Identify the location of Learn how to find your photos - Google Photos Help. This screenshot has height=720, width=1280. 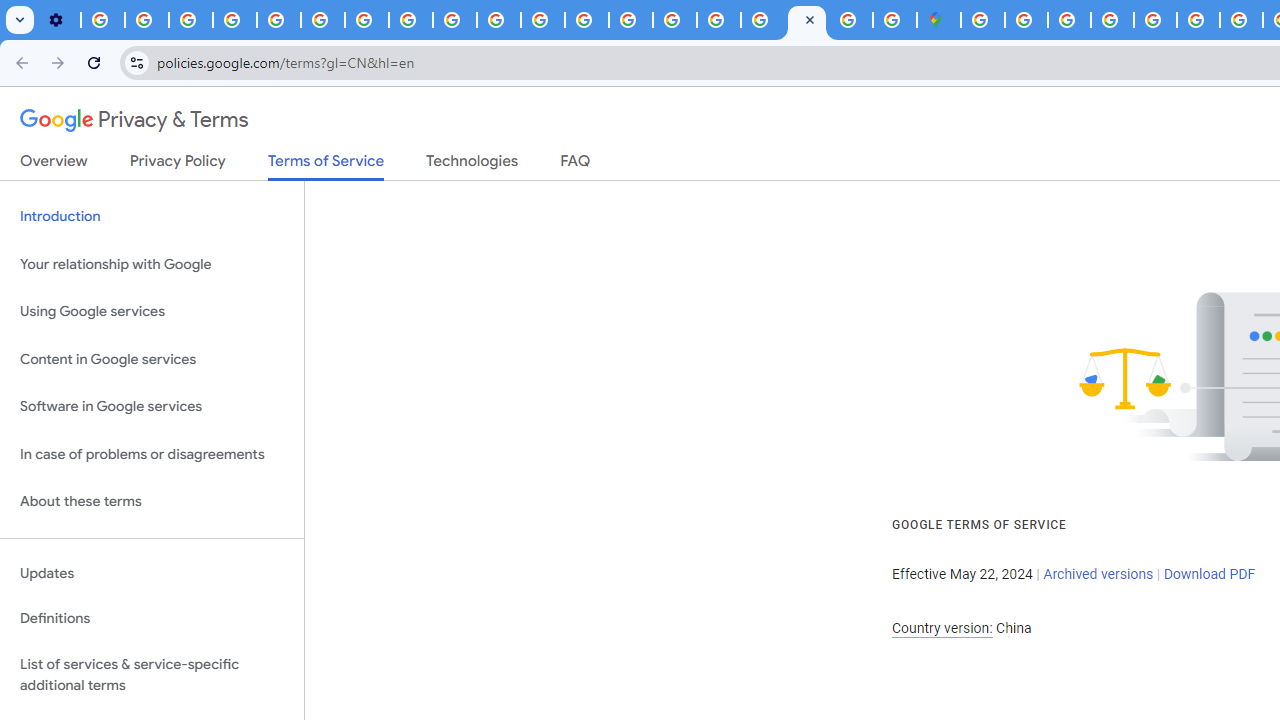
(146, 20).